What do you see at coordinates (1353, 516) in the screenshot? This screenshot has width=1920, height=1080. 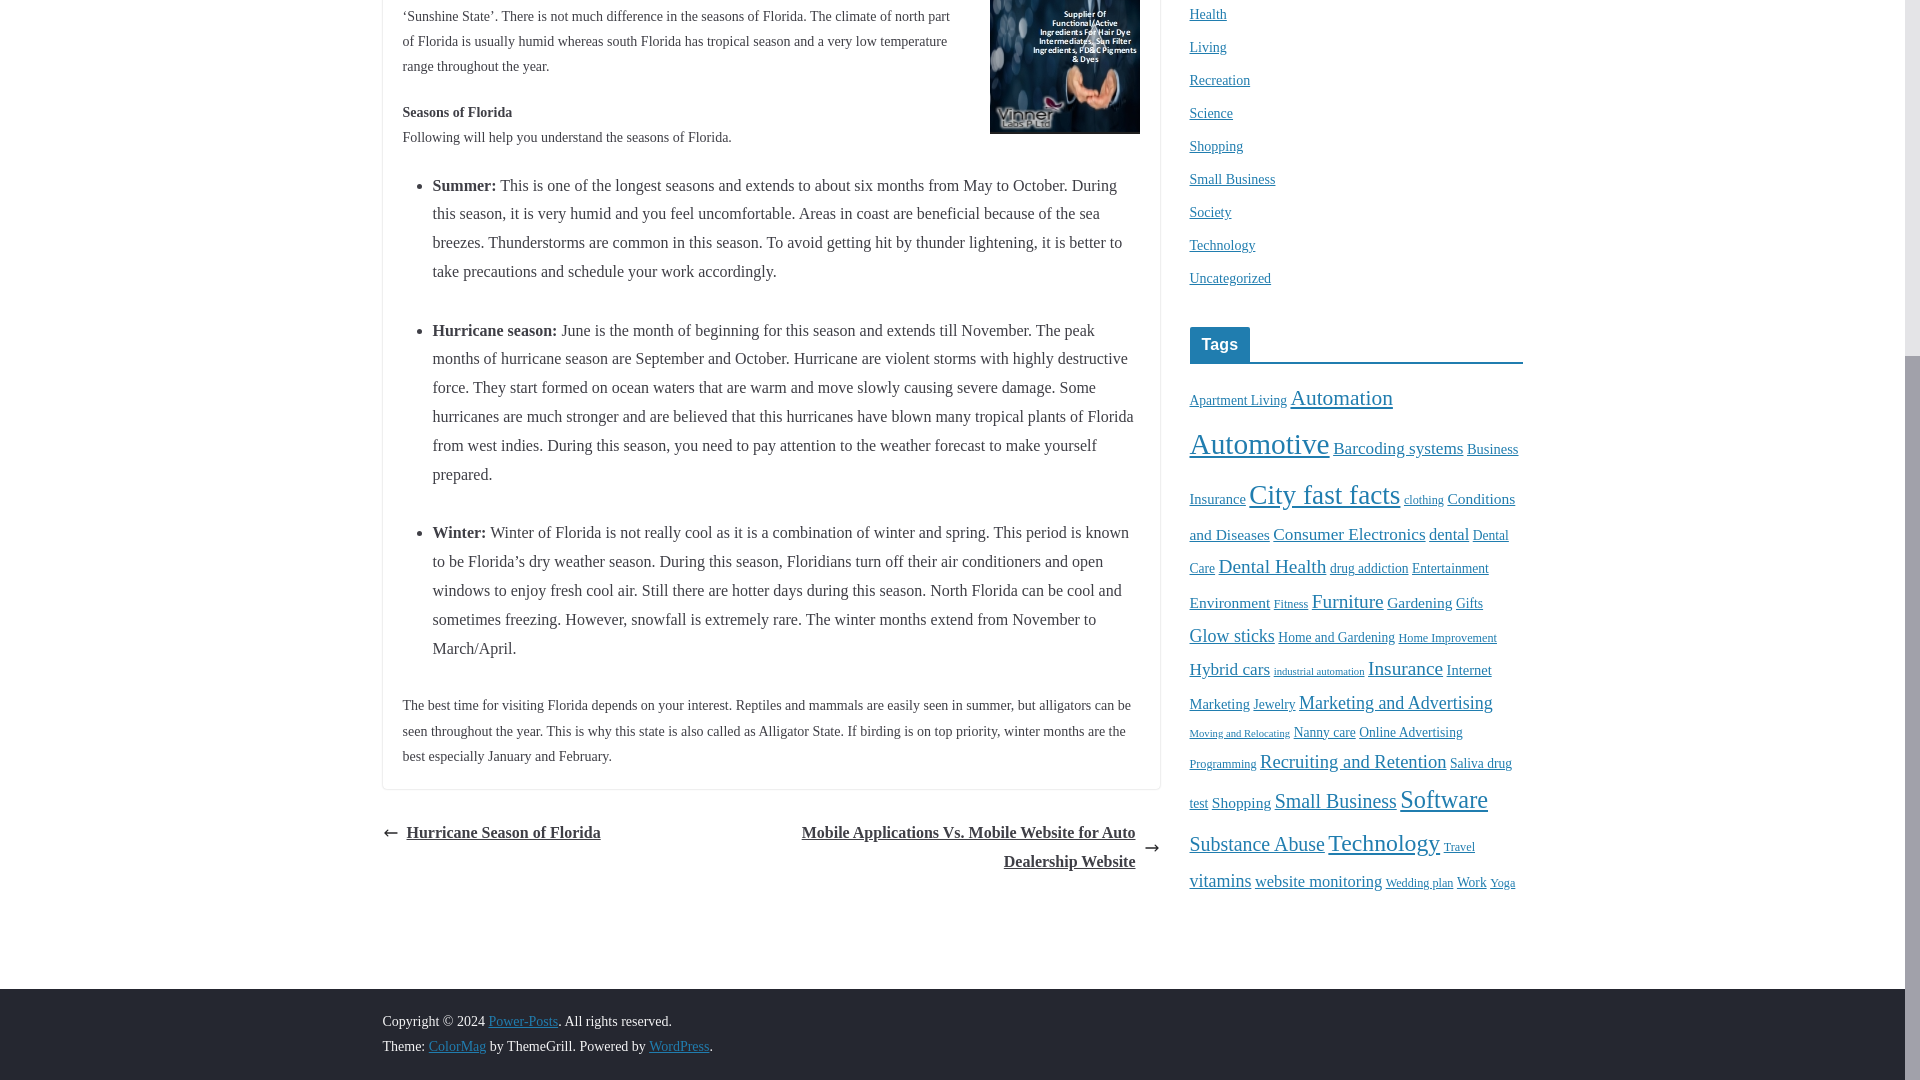 I see `Conditions and Diseases` at bounding box center [1353, 516].